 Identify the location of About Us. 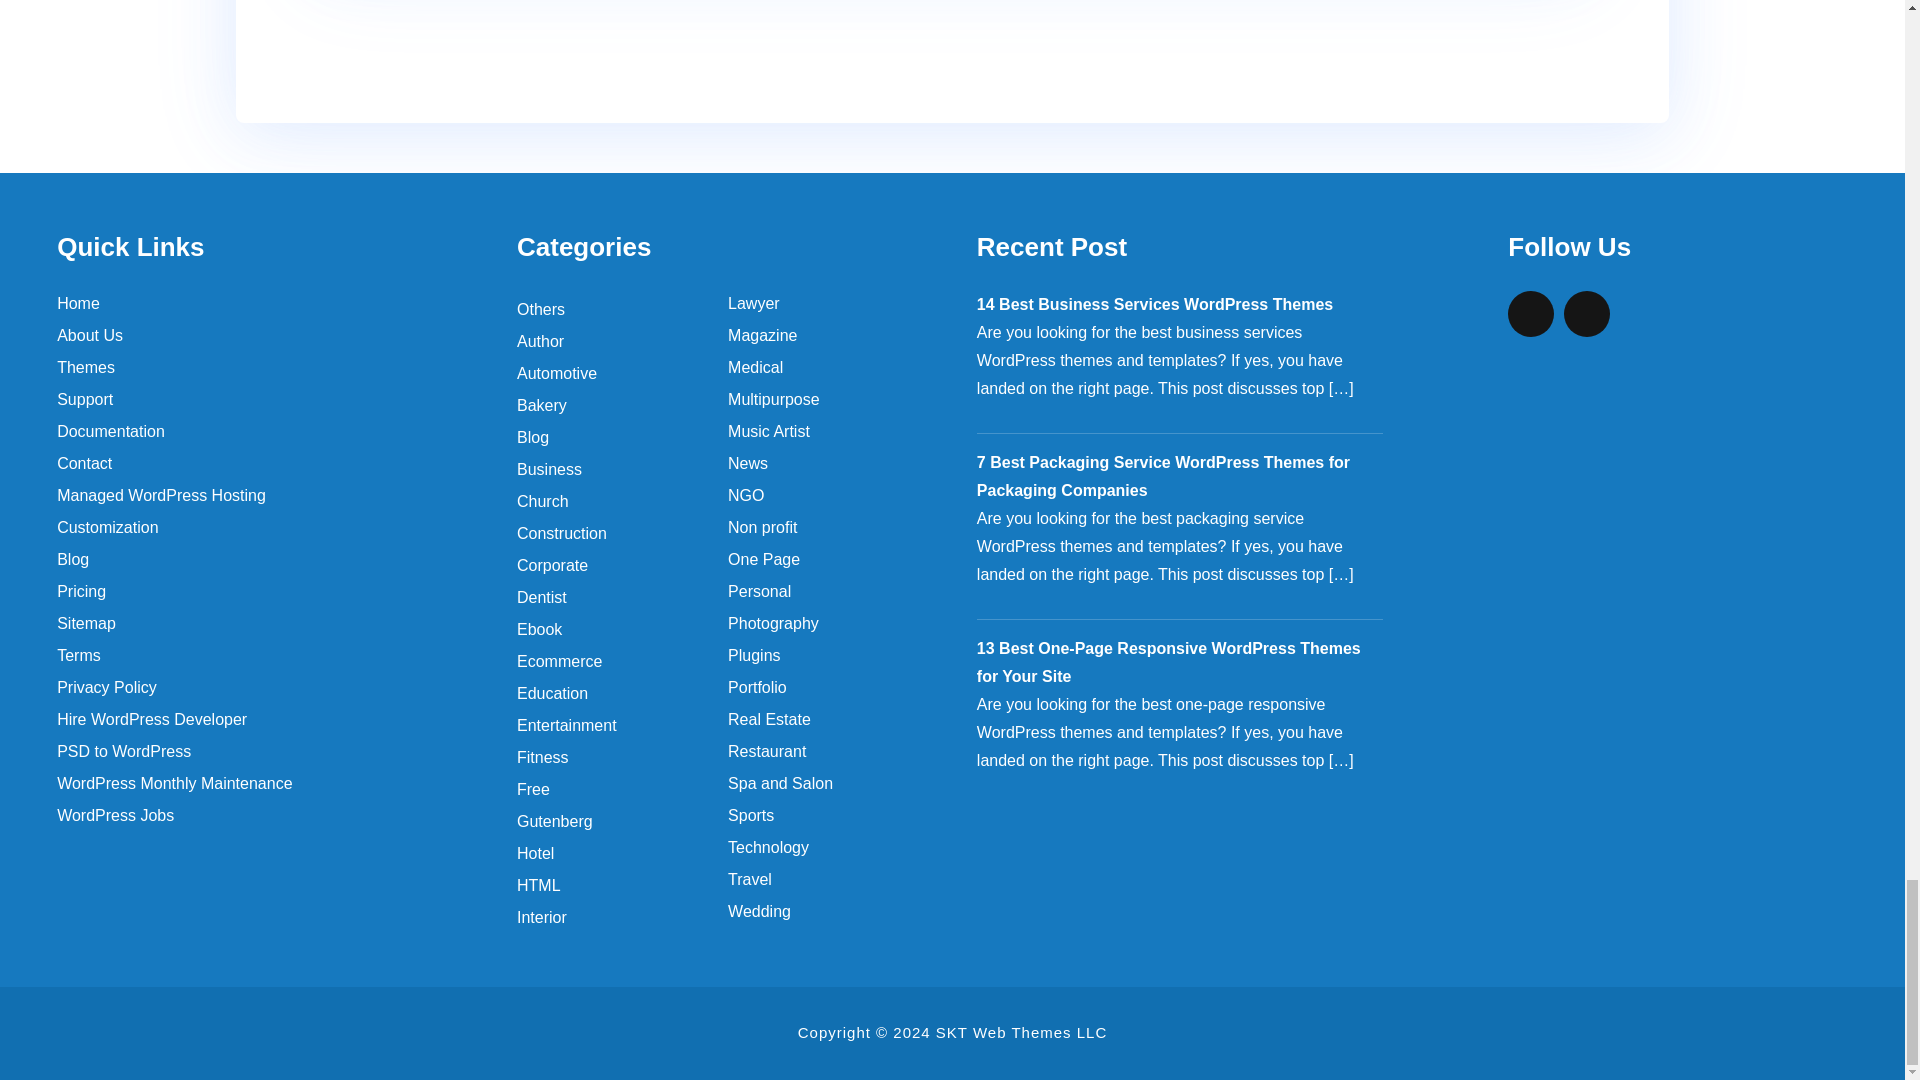
(260, 335).